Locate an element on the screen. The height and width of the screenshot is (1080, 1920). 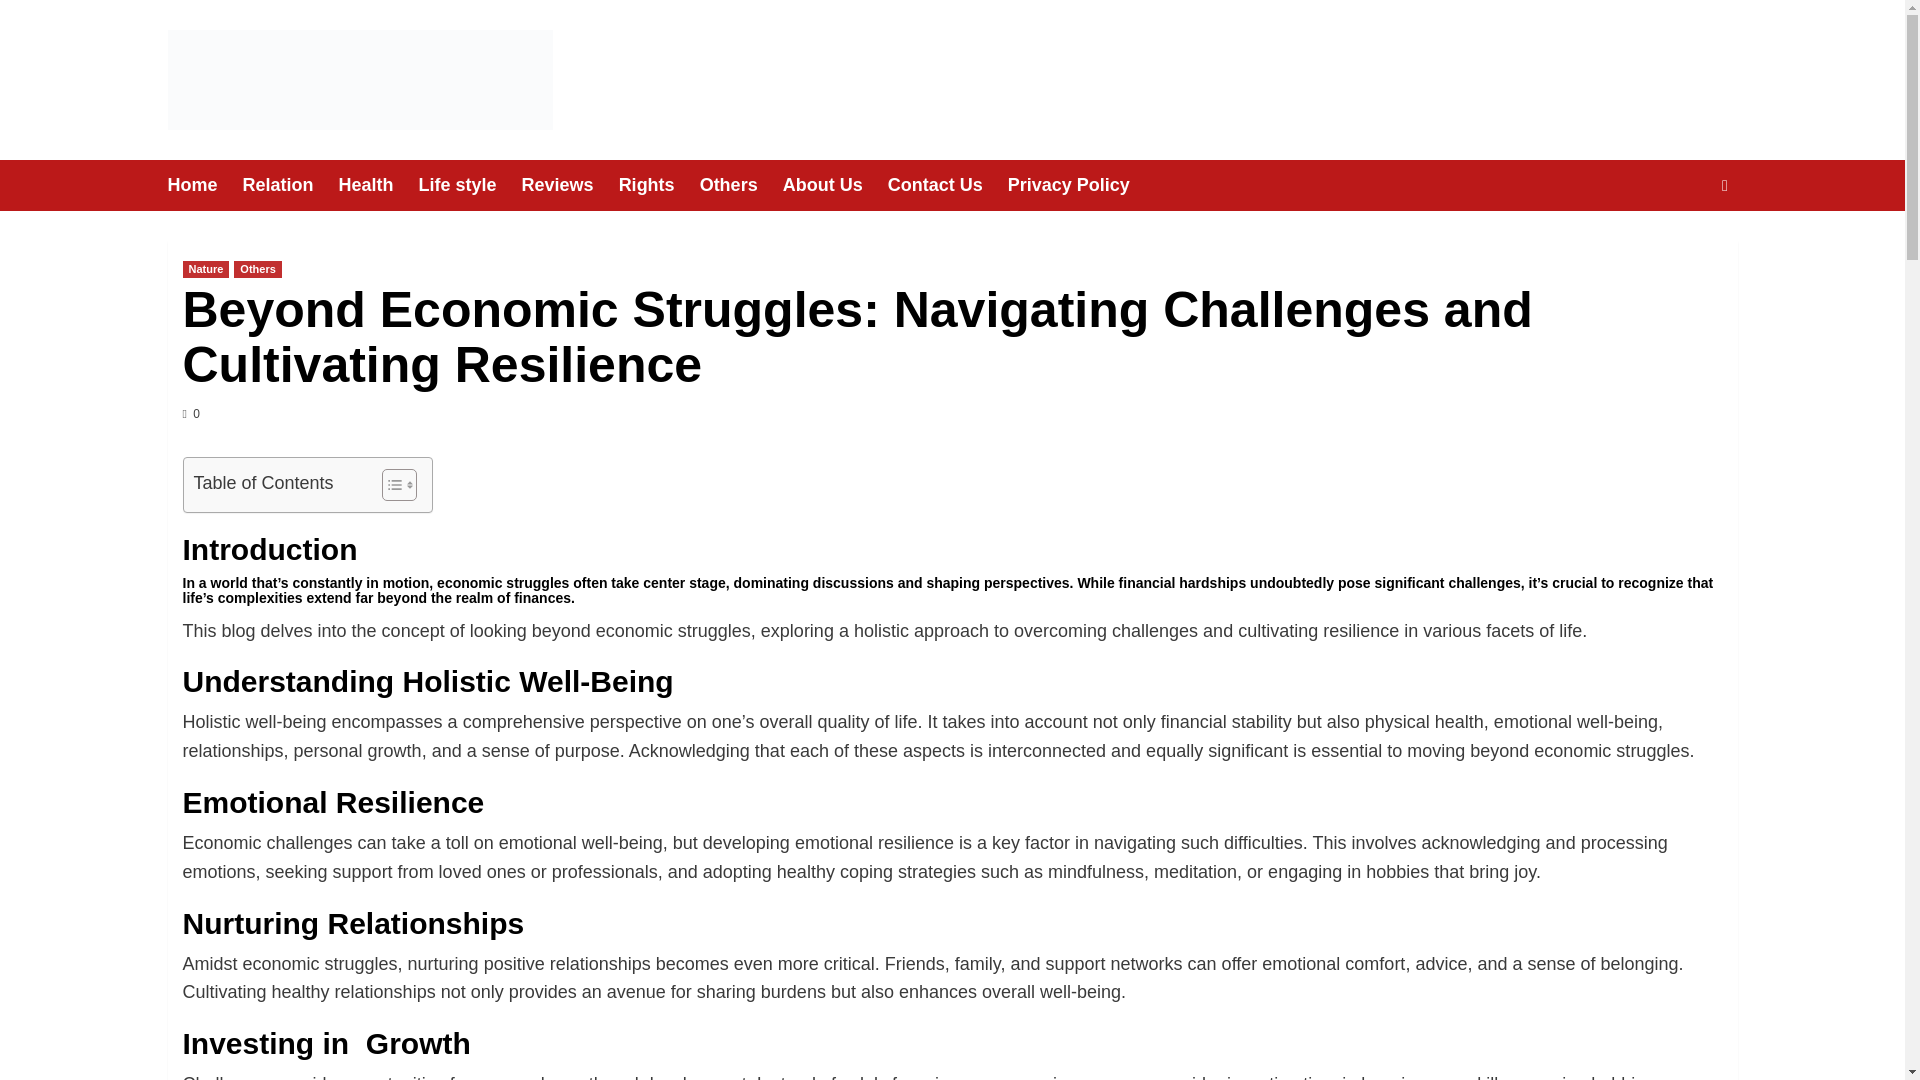
Reviews is located at coordinates (570, 184).